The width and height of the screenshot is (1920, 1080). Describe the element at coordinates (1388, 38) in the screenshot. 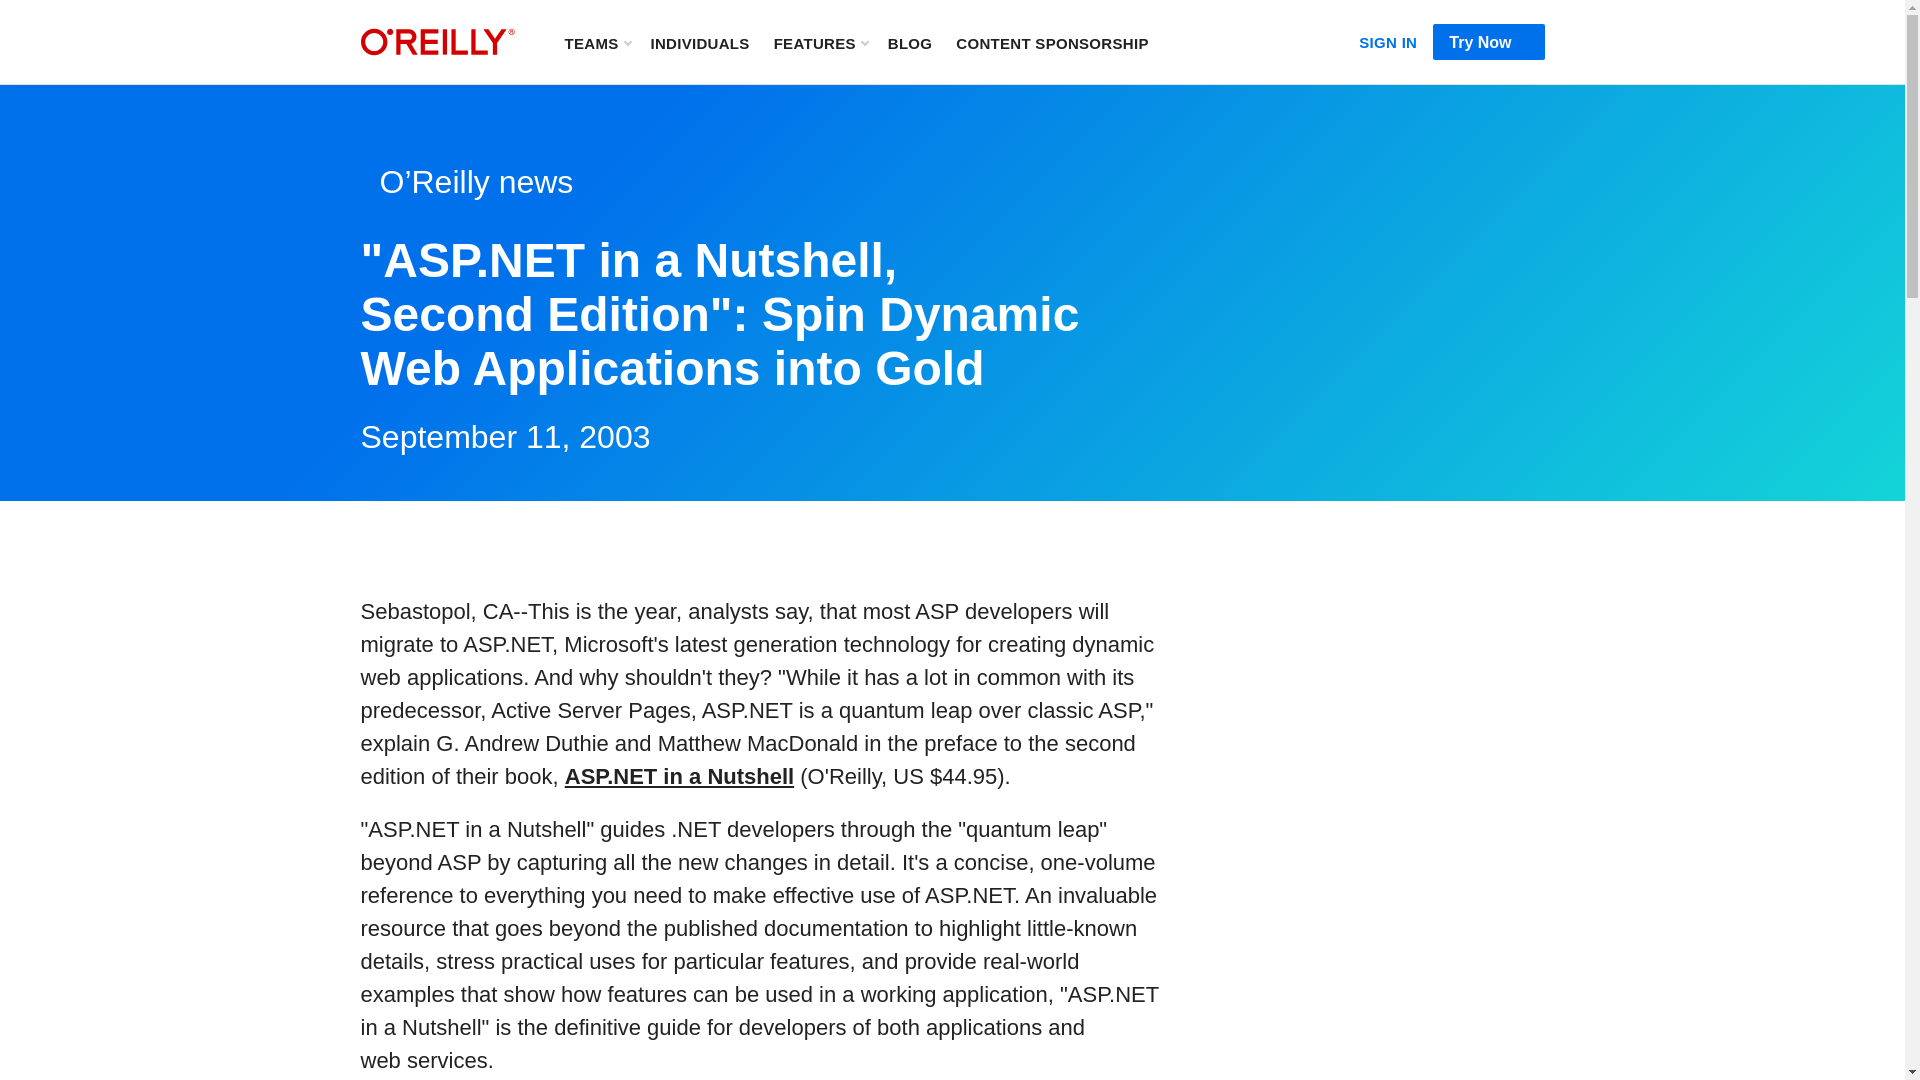

I see `SIGN IN` at that location.